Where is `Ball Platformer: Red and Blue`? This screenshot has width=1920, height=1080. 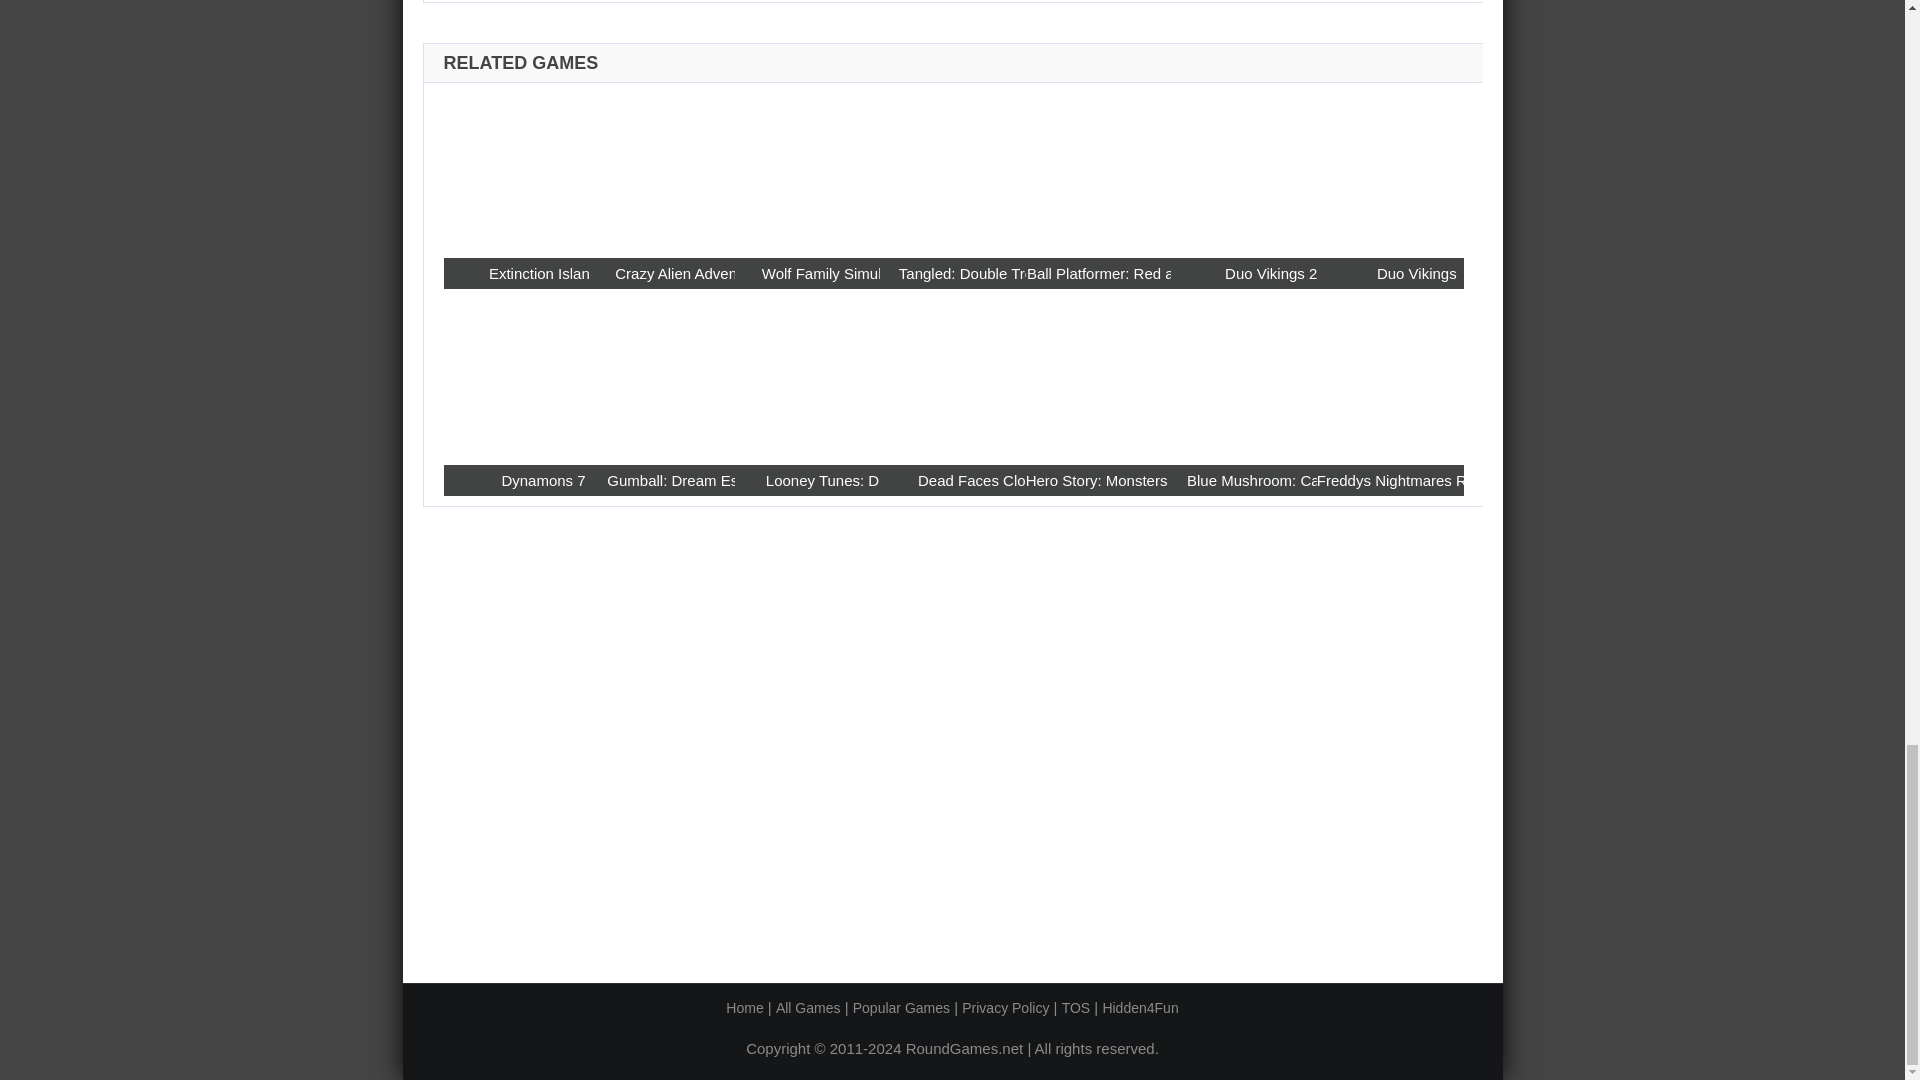
Ball Platformer: Red and Blue is located at coordinates (1098, 169).